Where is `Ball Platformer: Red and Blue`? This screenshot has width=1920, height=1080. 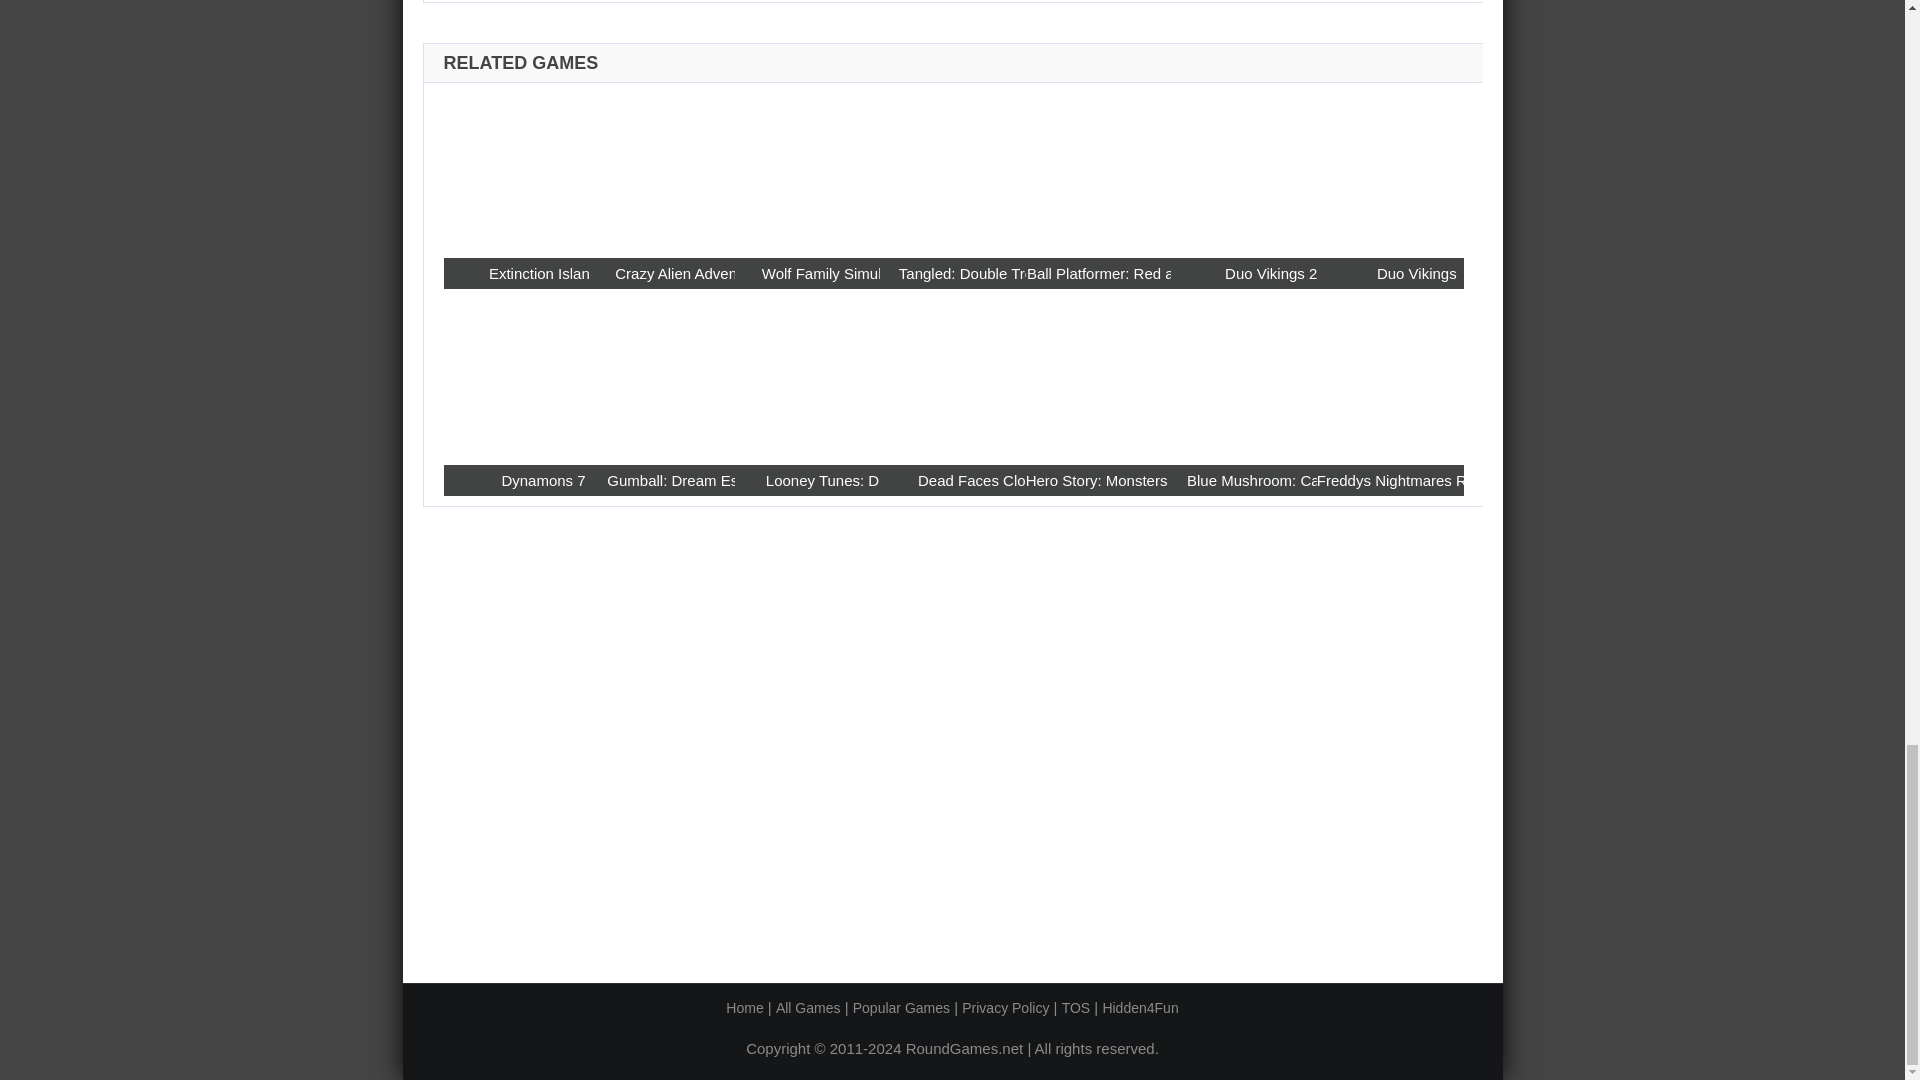
Ball Platformer: Red and Blue is located at coordinates (1098, 169).